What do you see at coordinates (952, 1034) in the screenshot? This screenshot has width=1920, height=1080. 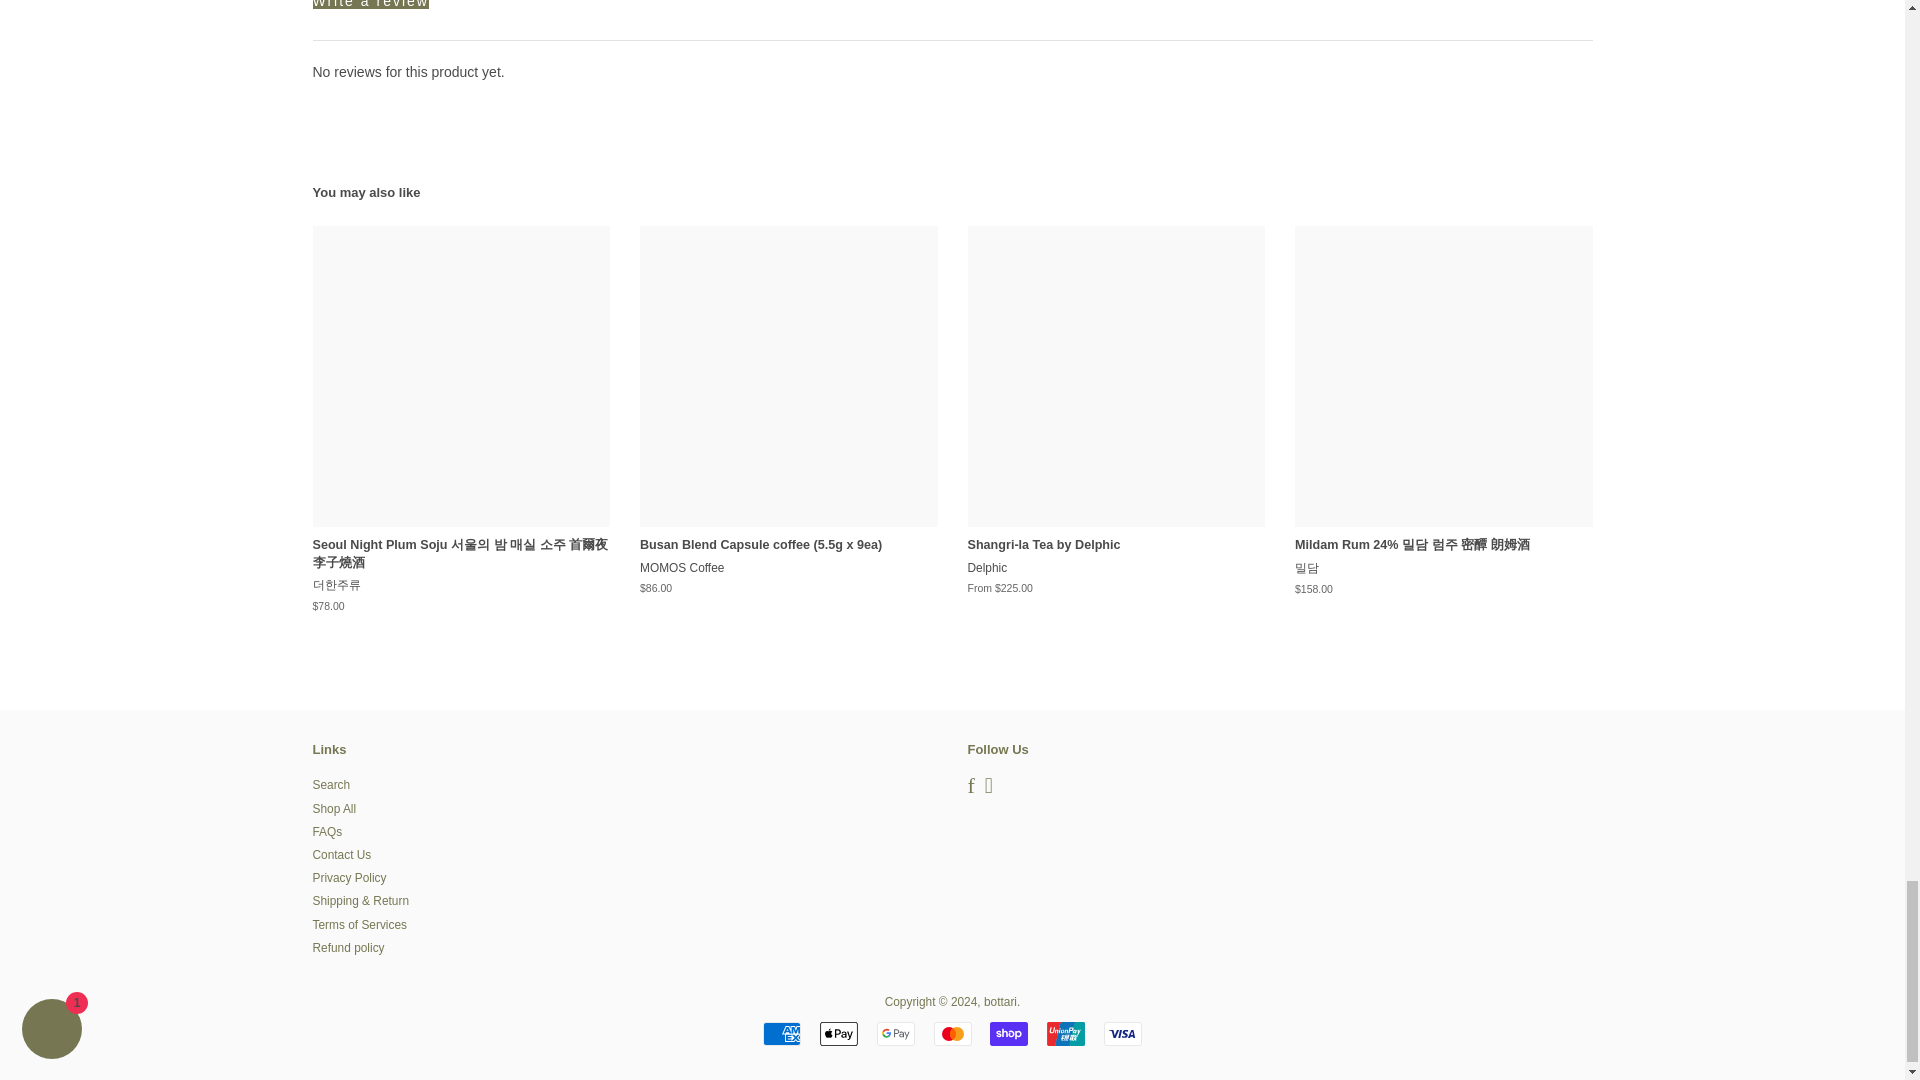 I see `Mastercard` at bounding box center [952, 1034].